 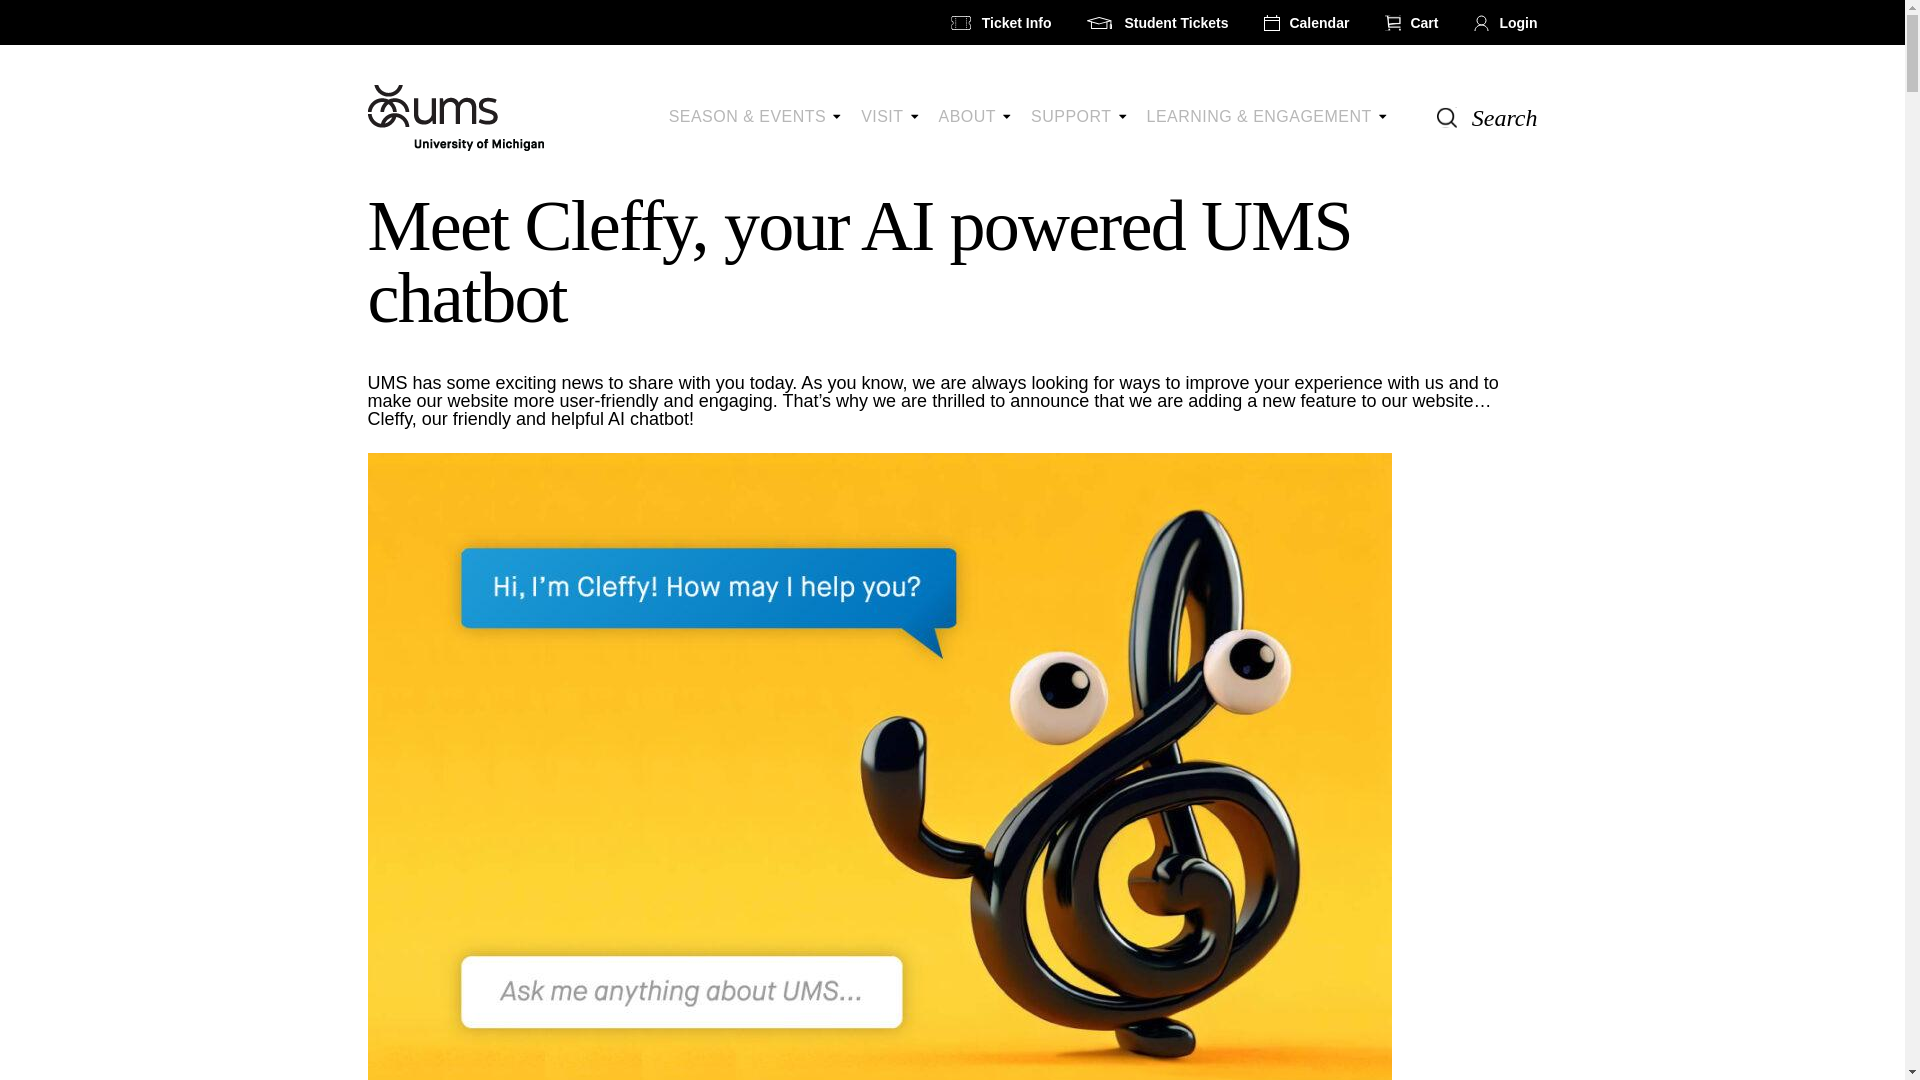 What do you see at coordinates (1306, 22) in the screenshot?
I see `Calendar` at bounding box center [1306, 22].